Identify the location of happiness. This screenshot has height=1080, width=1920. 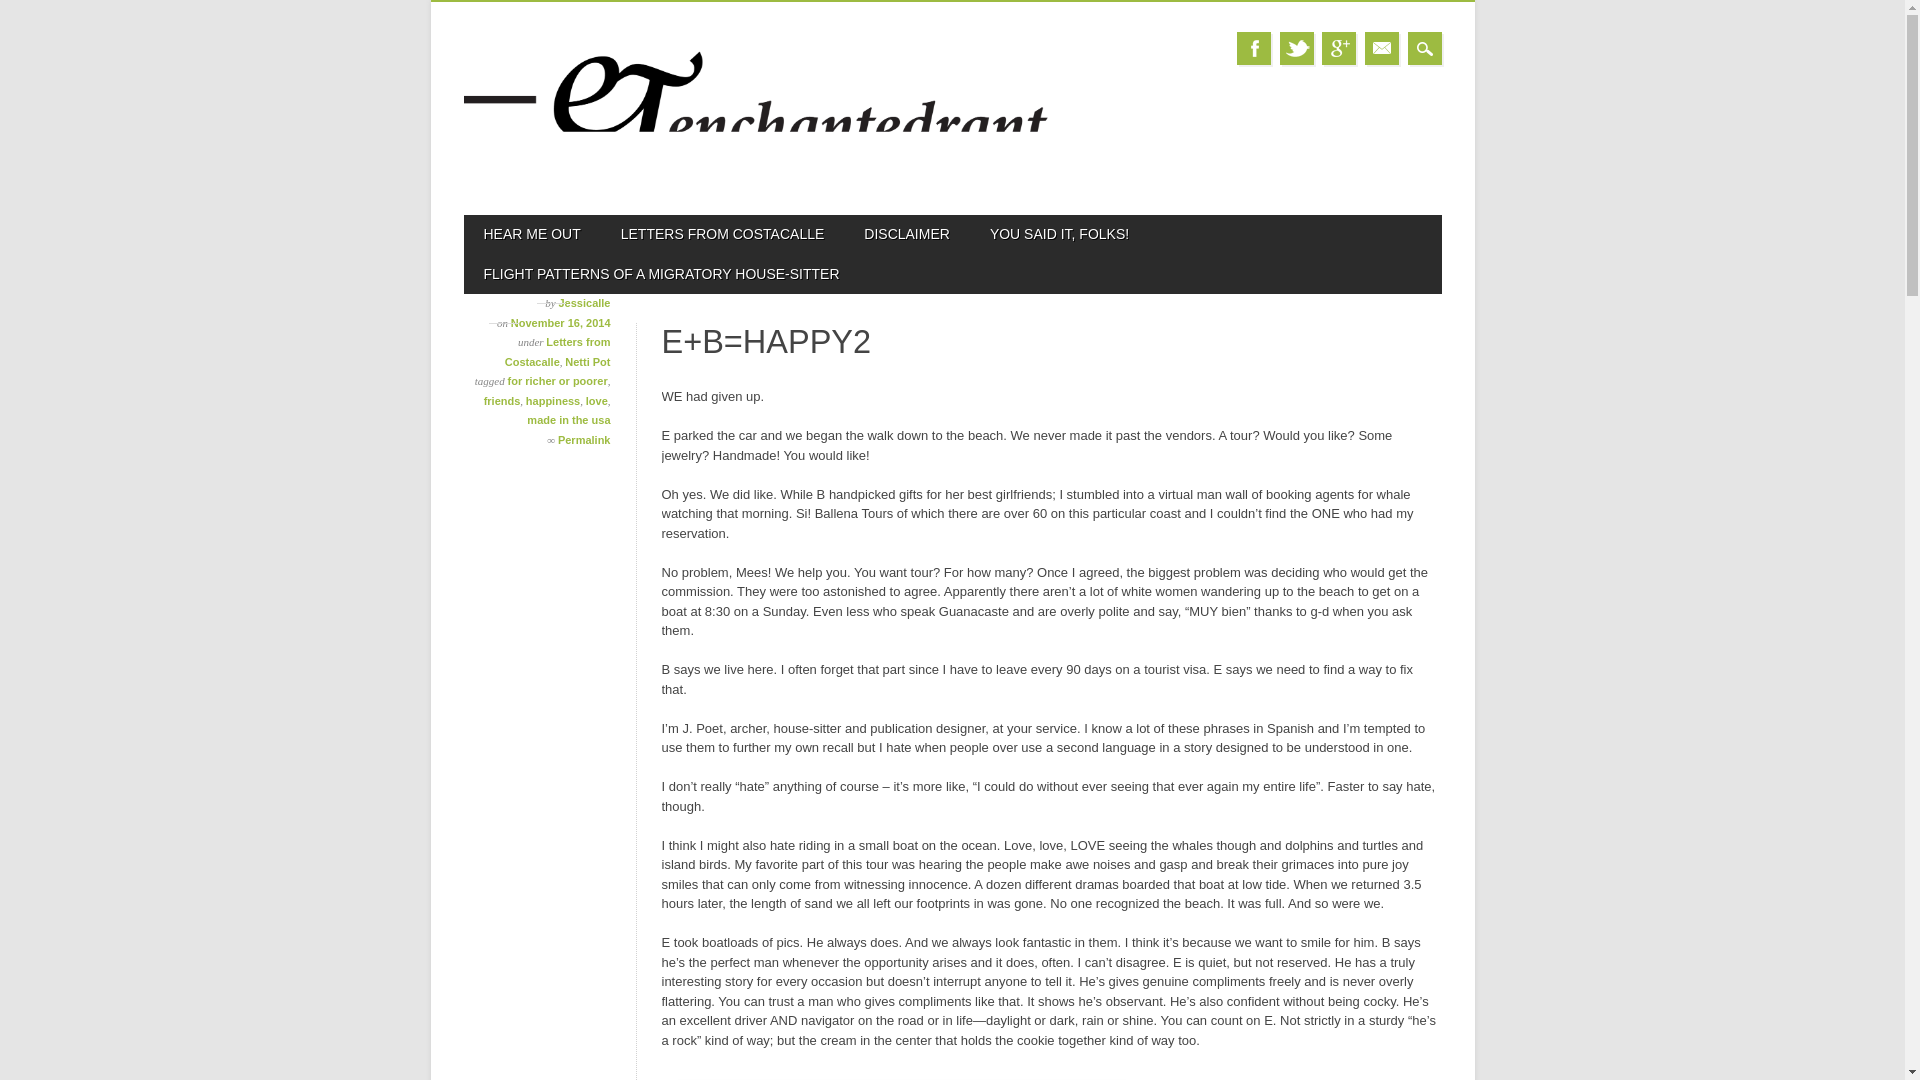
(552, 401).